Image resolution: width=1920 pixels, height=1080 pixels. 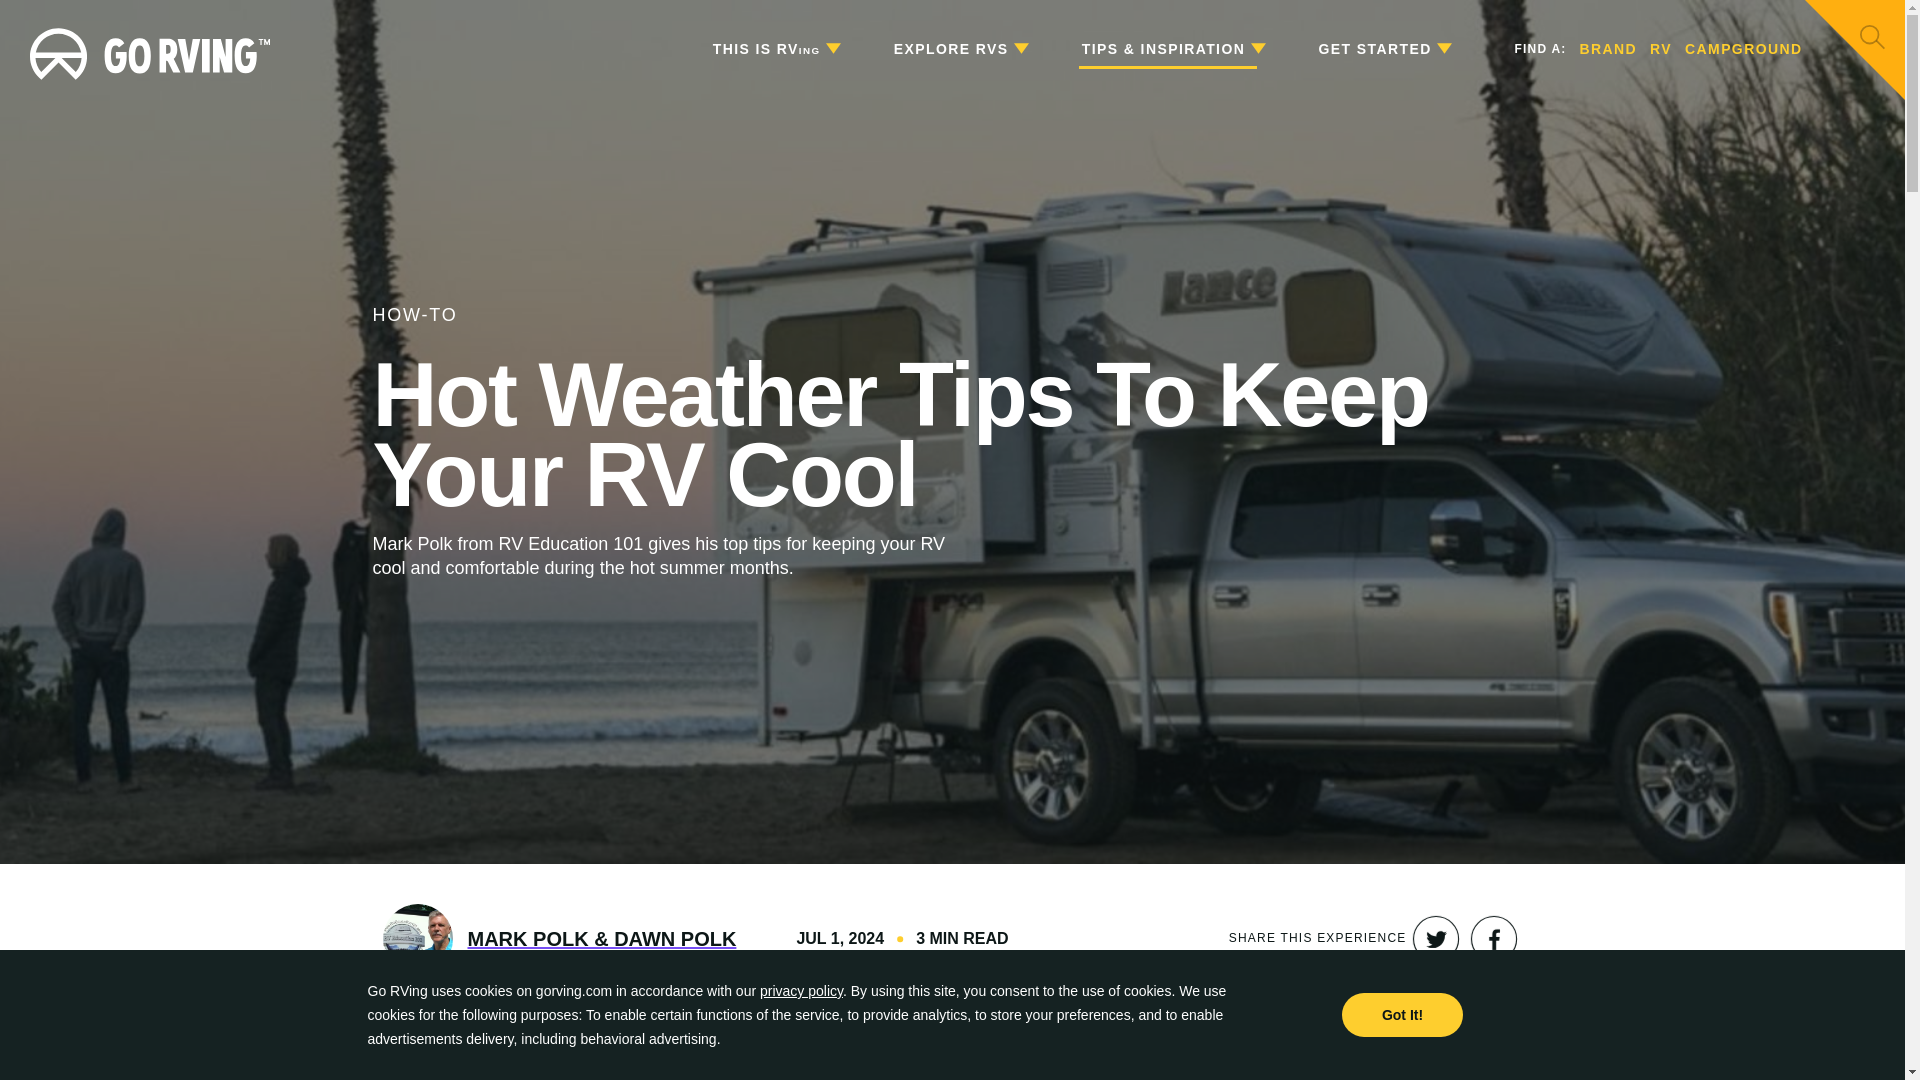 What do you see at coordinates (1608, 50) in the screenshot?
I see `BRAND` at bounding box center [1608, 50].